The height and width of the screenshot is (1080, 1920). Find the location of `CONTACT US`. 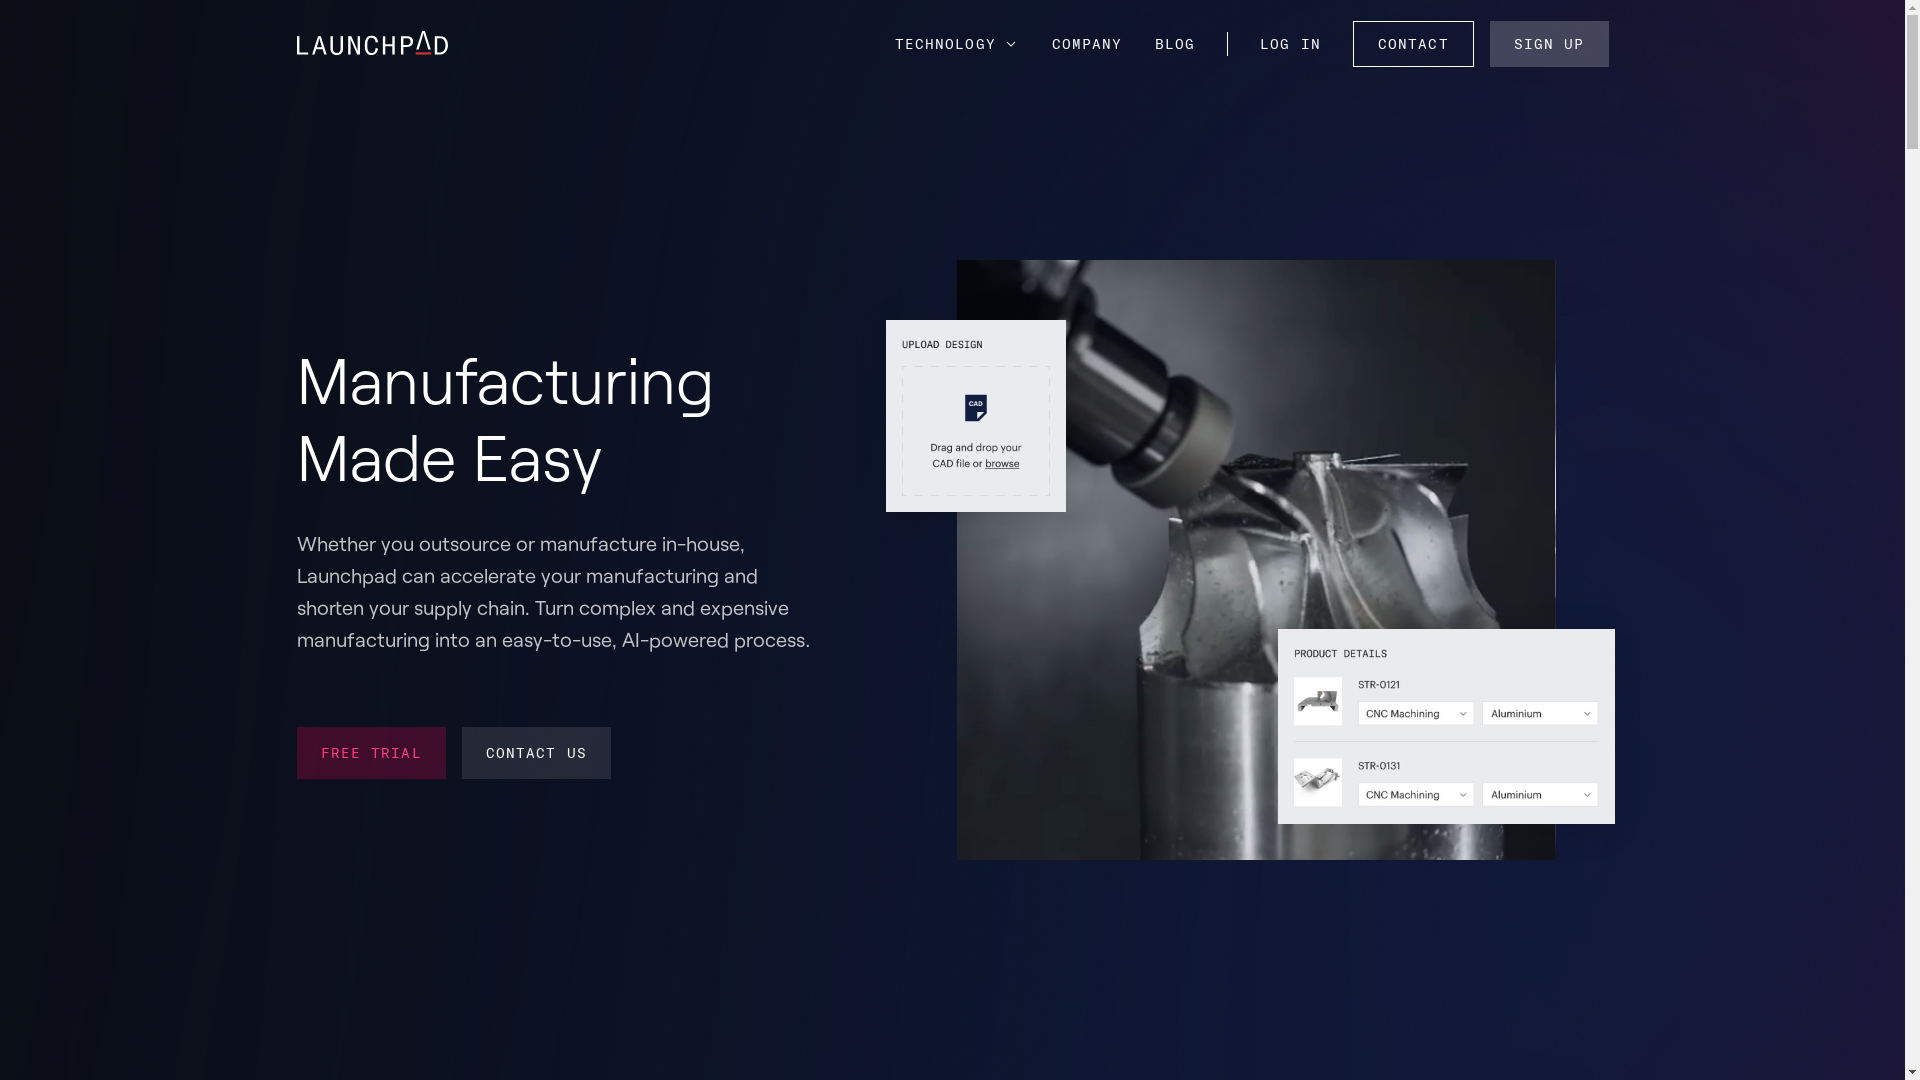

CONTACT US is located at coordinates (536, 753).